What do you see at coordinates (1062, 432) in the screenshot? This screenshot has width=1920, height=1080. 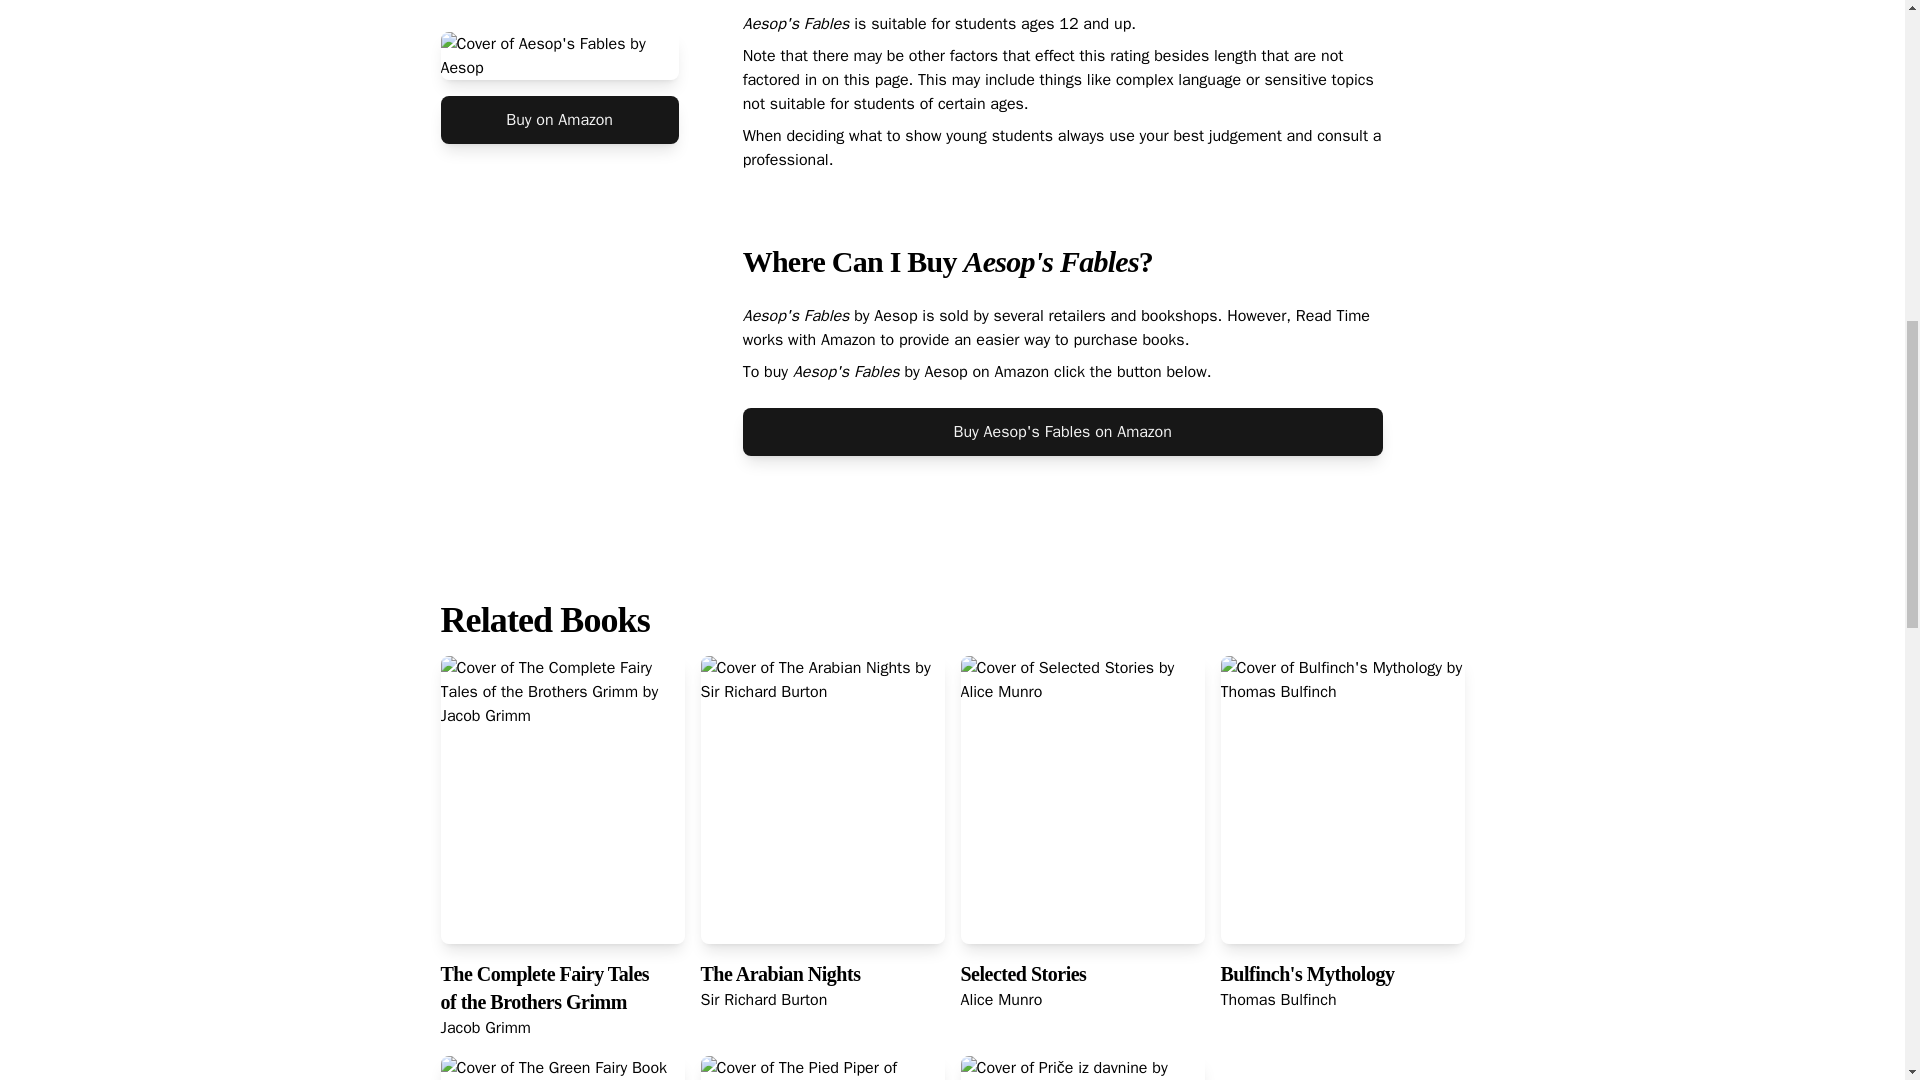 I see `Buy Aesop's Fables on Amazon` at bounding box center [1062, 432].